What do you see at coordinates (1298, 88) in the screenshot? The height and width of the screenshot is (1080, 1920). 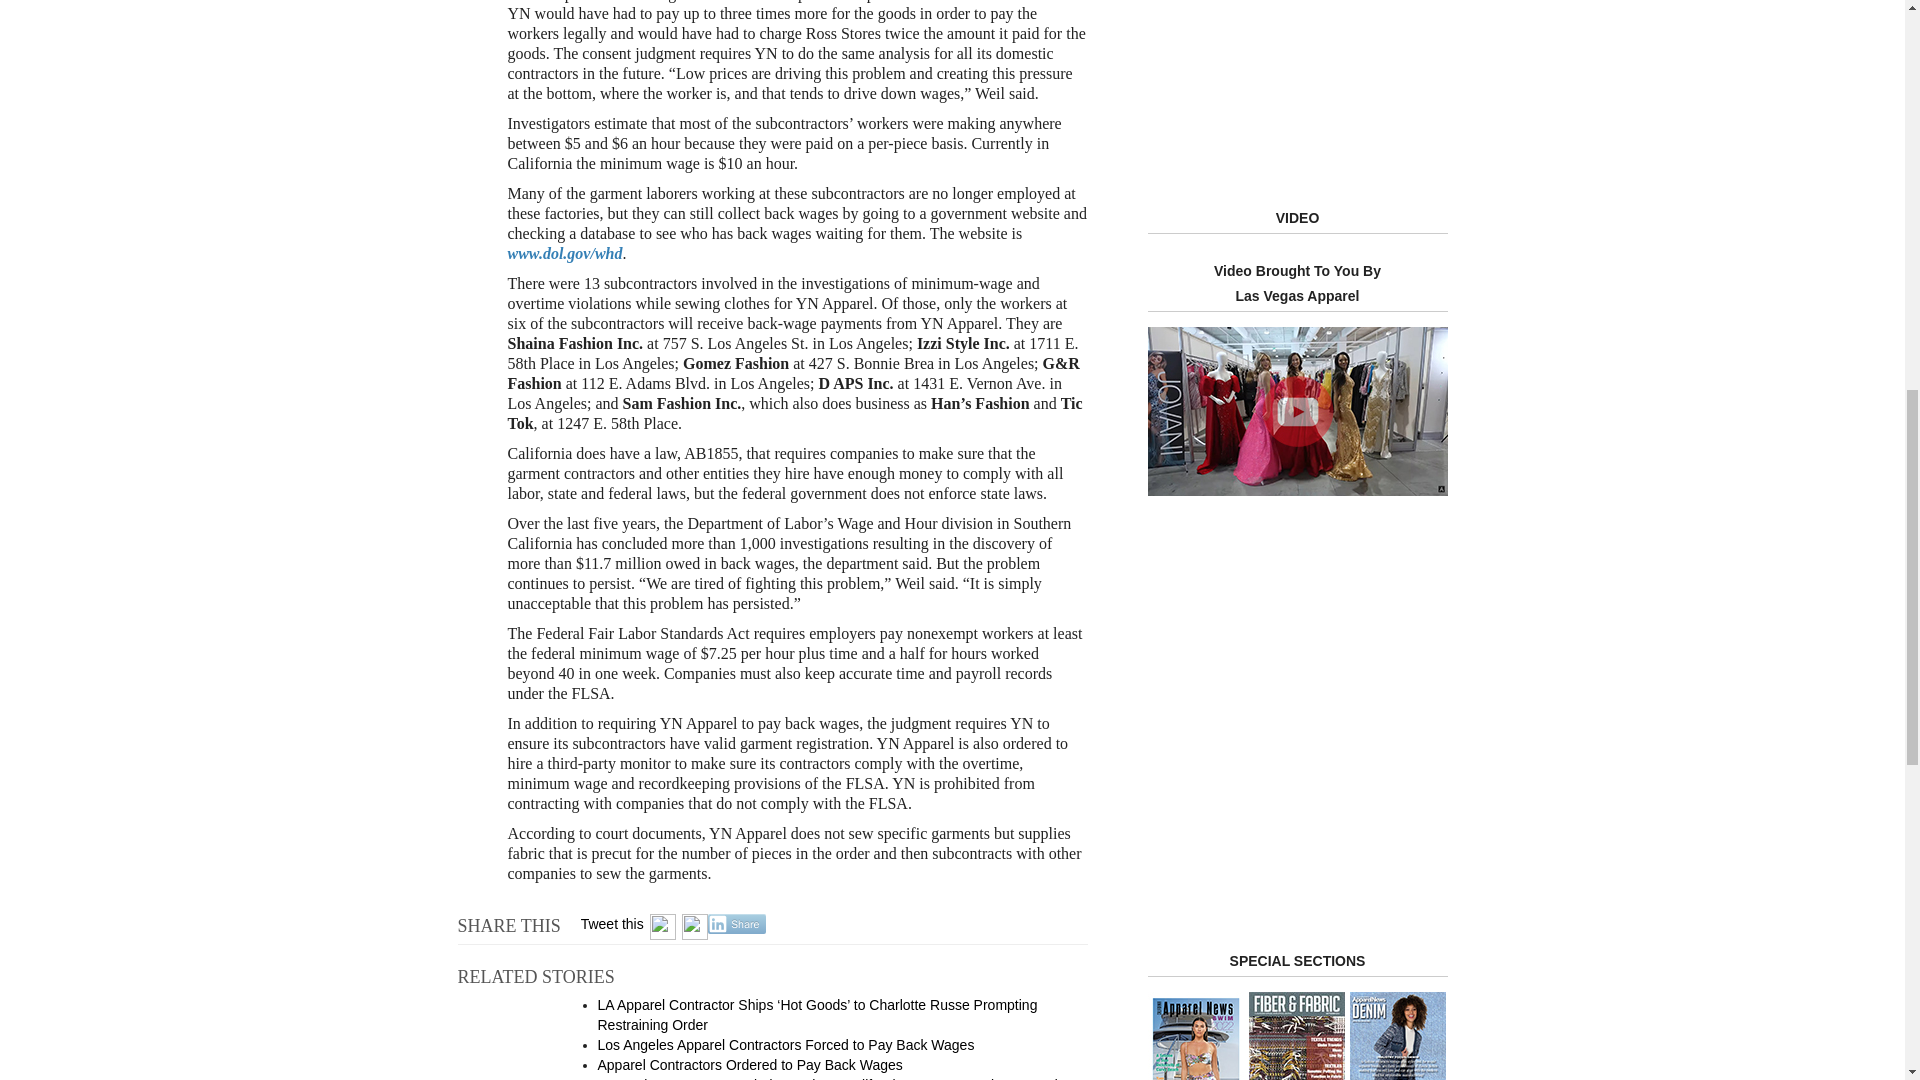 I see `3rd party ad content` at bounding box center [1298, 88].